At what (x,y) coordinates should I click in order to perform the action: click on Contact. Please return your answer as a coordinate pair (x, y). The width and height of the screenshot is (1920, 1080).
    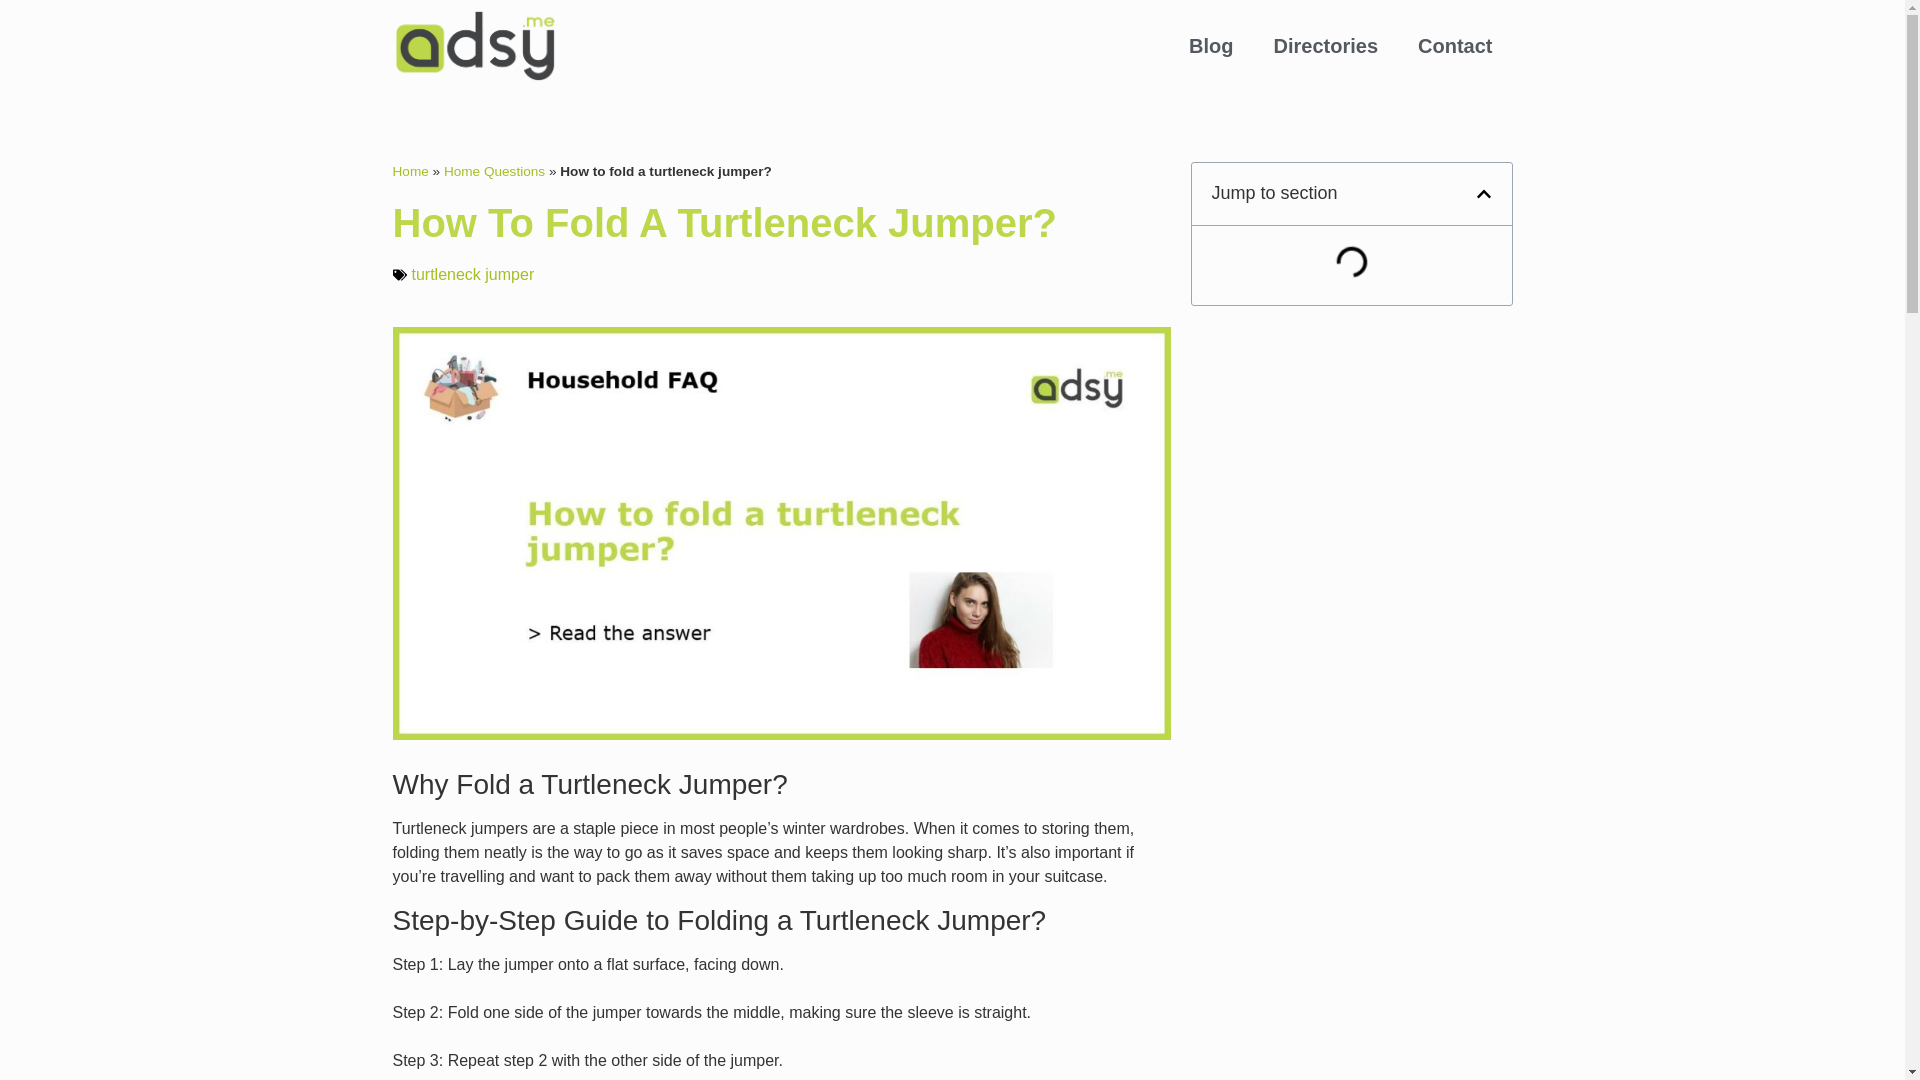
    Looking at the image, I should click on (1454, 46).